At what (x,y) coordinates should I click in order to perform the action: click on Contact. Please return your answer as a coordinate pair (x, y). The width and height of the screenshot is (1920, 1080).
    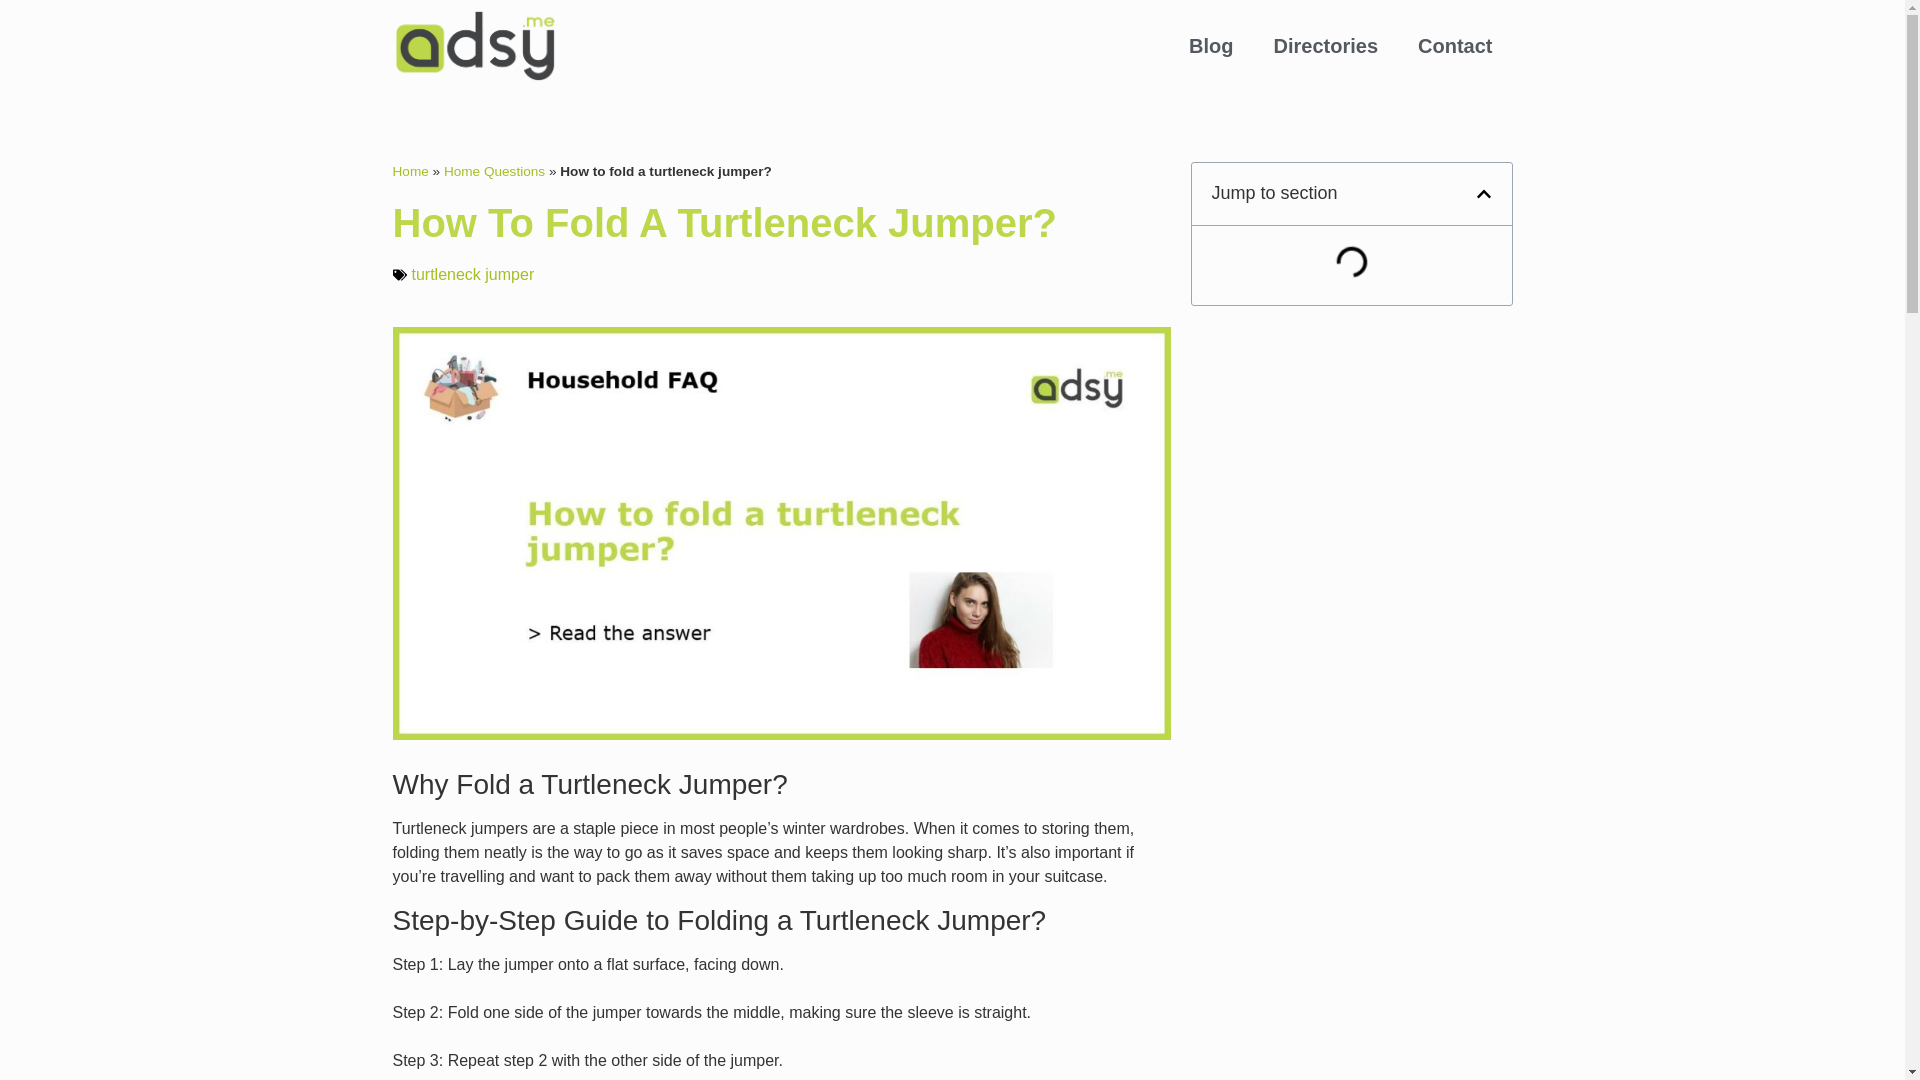
    Looking at the image, I should click on (1454, 46).